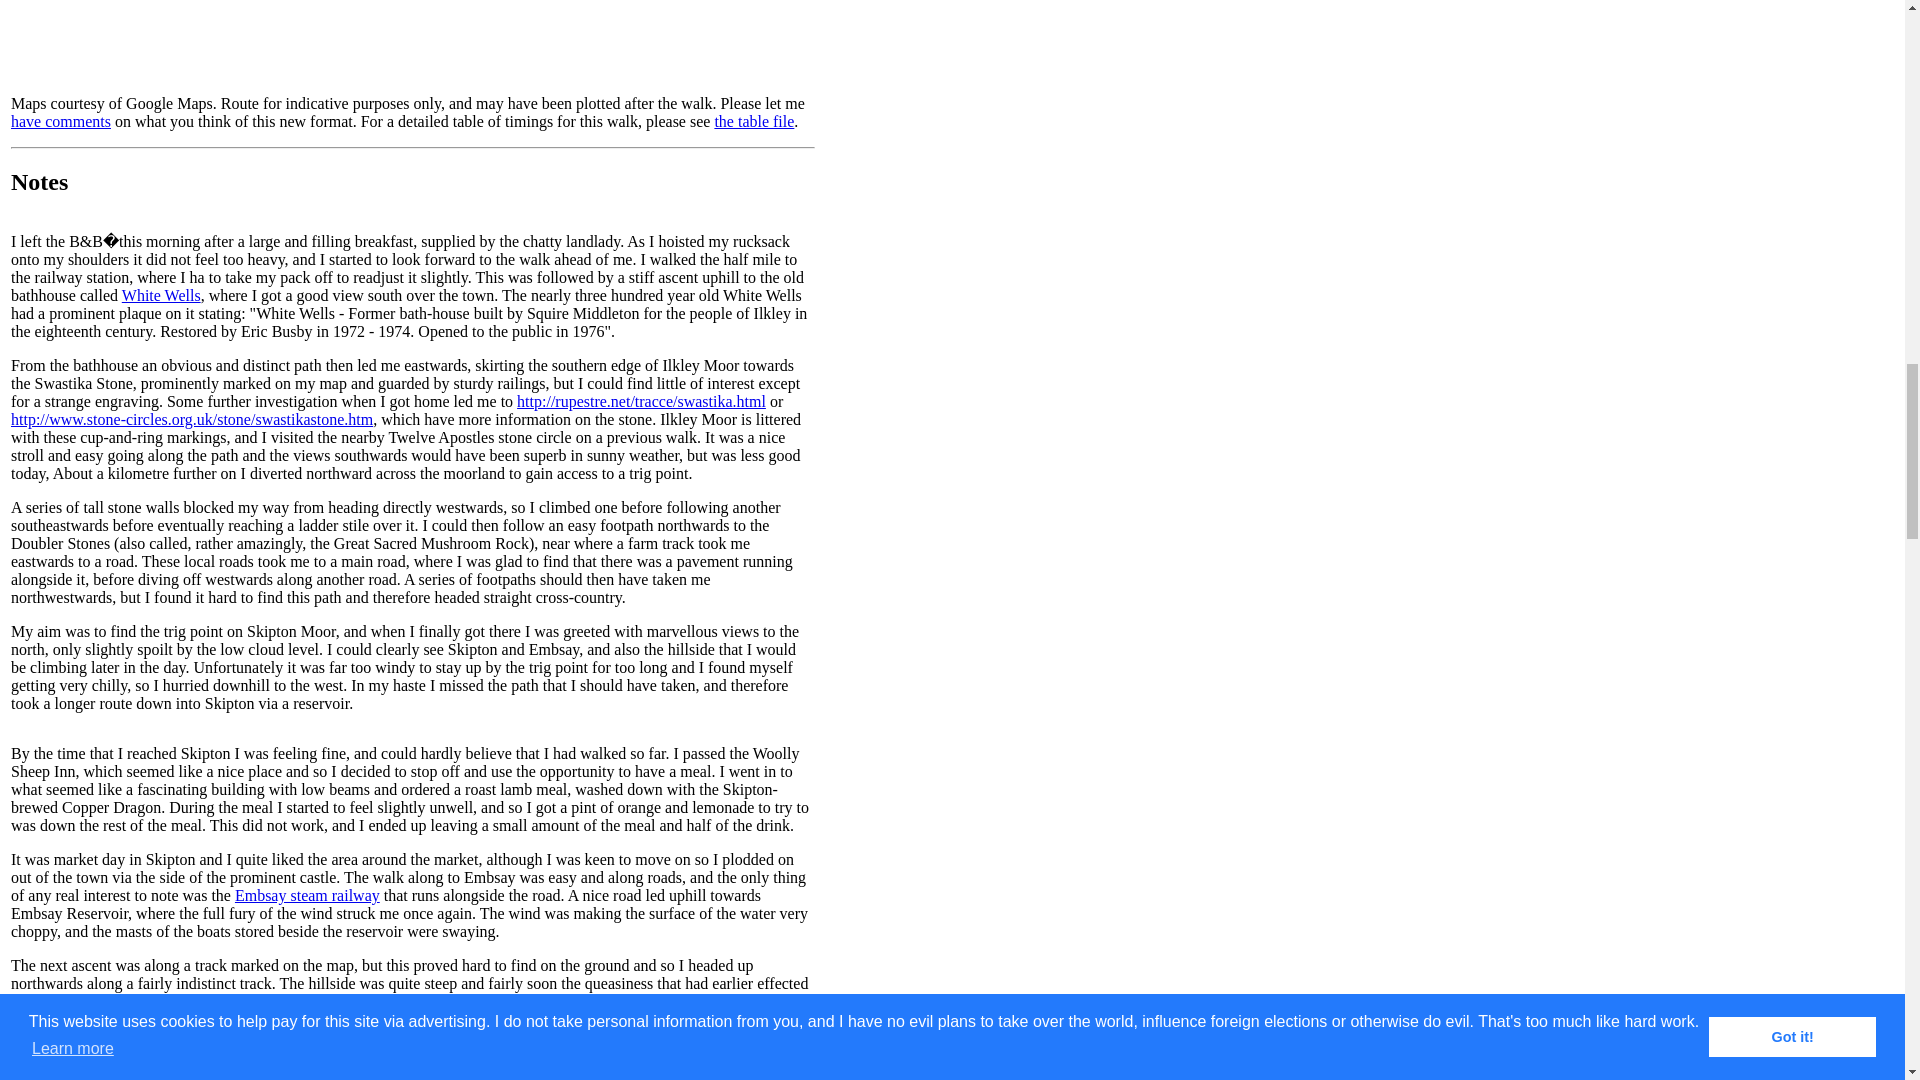 This screenshot has width=1920, height=1080. What do you see at coordinates (61, 121) in the screenshot?
I see `have comments` at bounding box center [61, 121].